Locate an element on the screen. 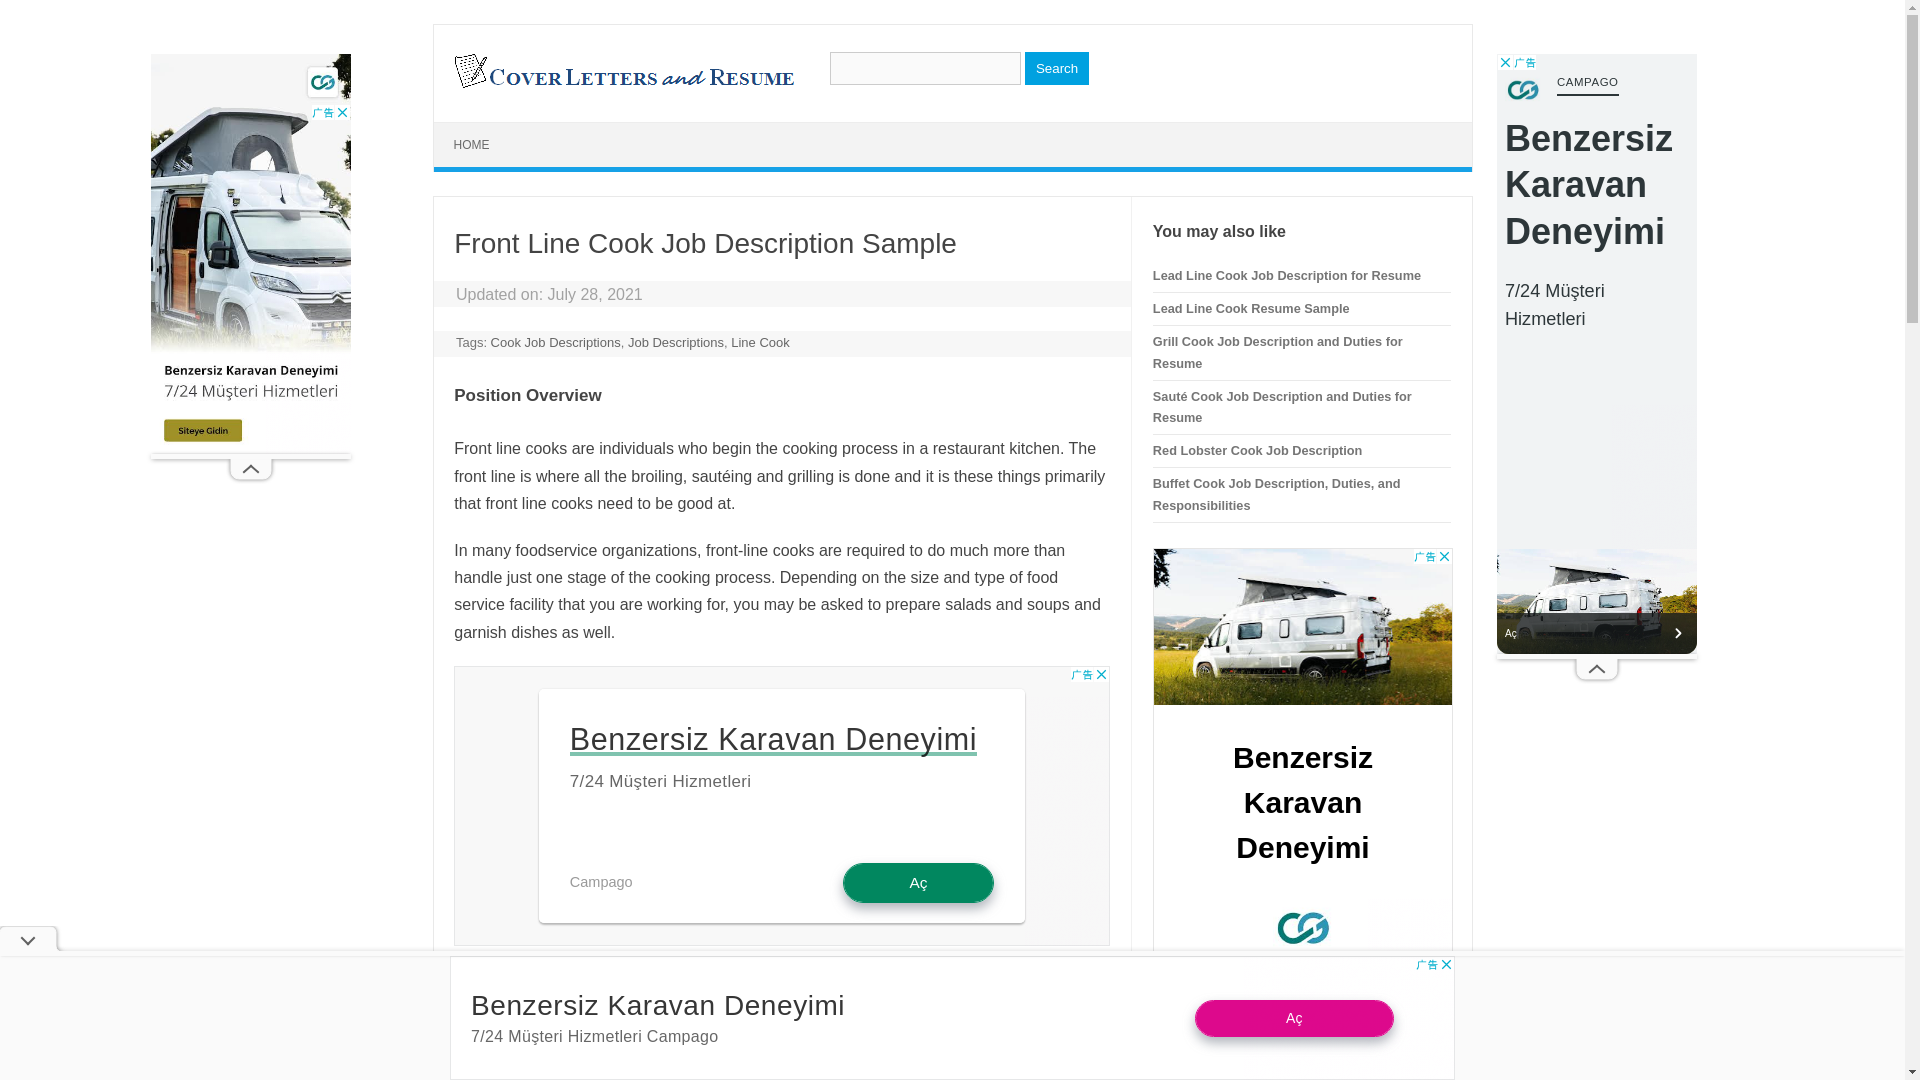 This screenshot has width=1920, height=1080. Buffet Cook Job Description, Duties, and Responsibilities is located at coordinates (1277, 494).